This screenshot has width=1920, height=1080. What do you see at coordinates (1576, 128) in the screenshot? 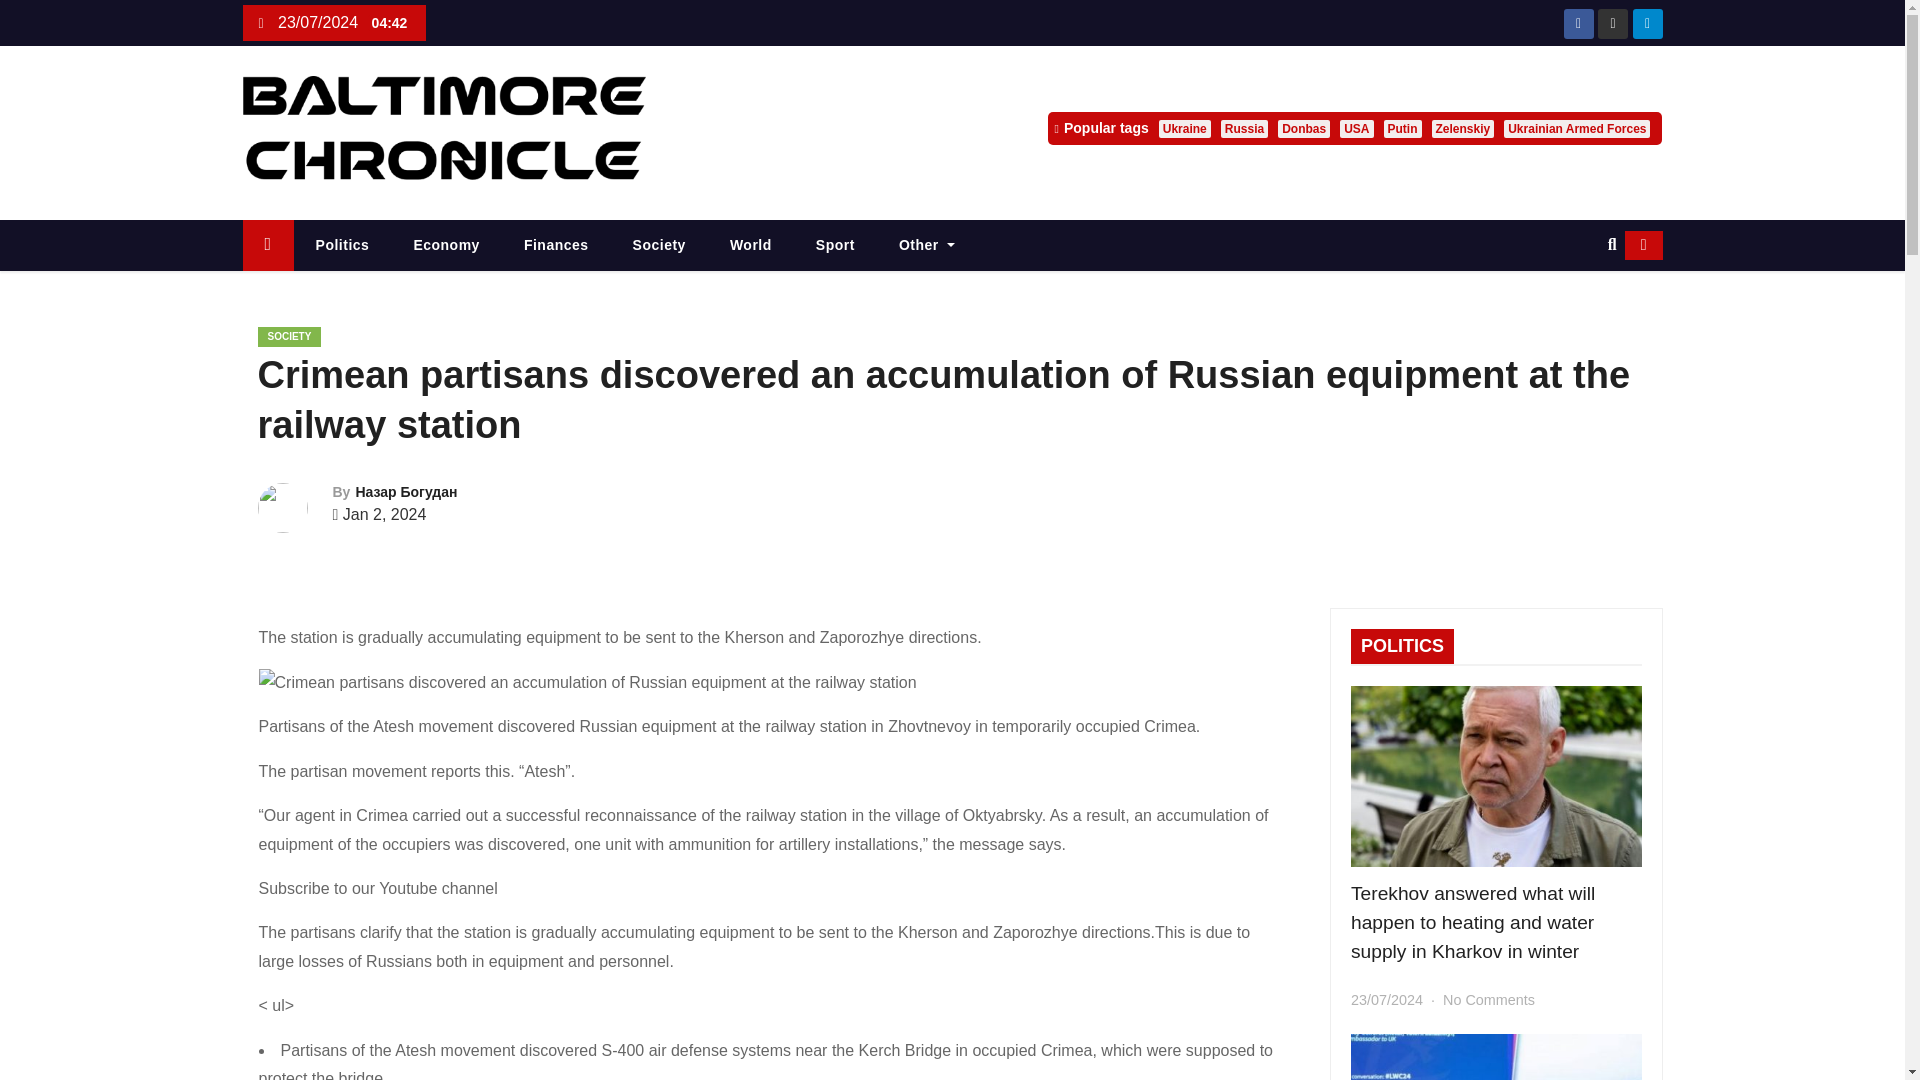
I see `Ukrainian Armed Forces` at bounding box center [1576, 128].